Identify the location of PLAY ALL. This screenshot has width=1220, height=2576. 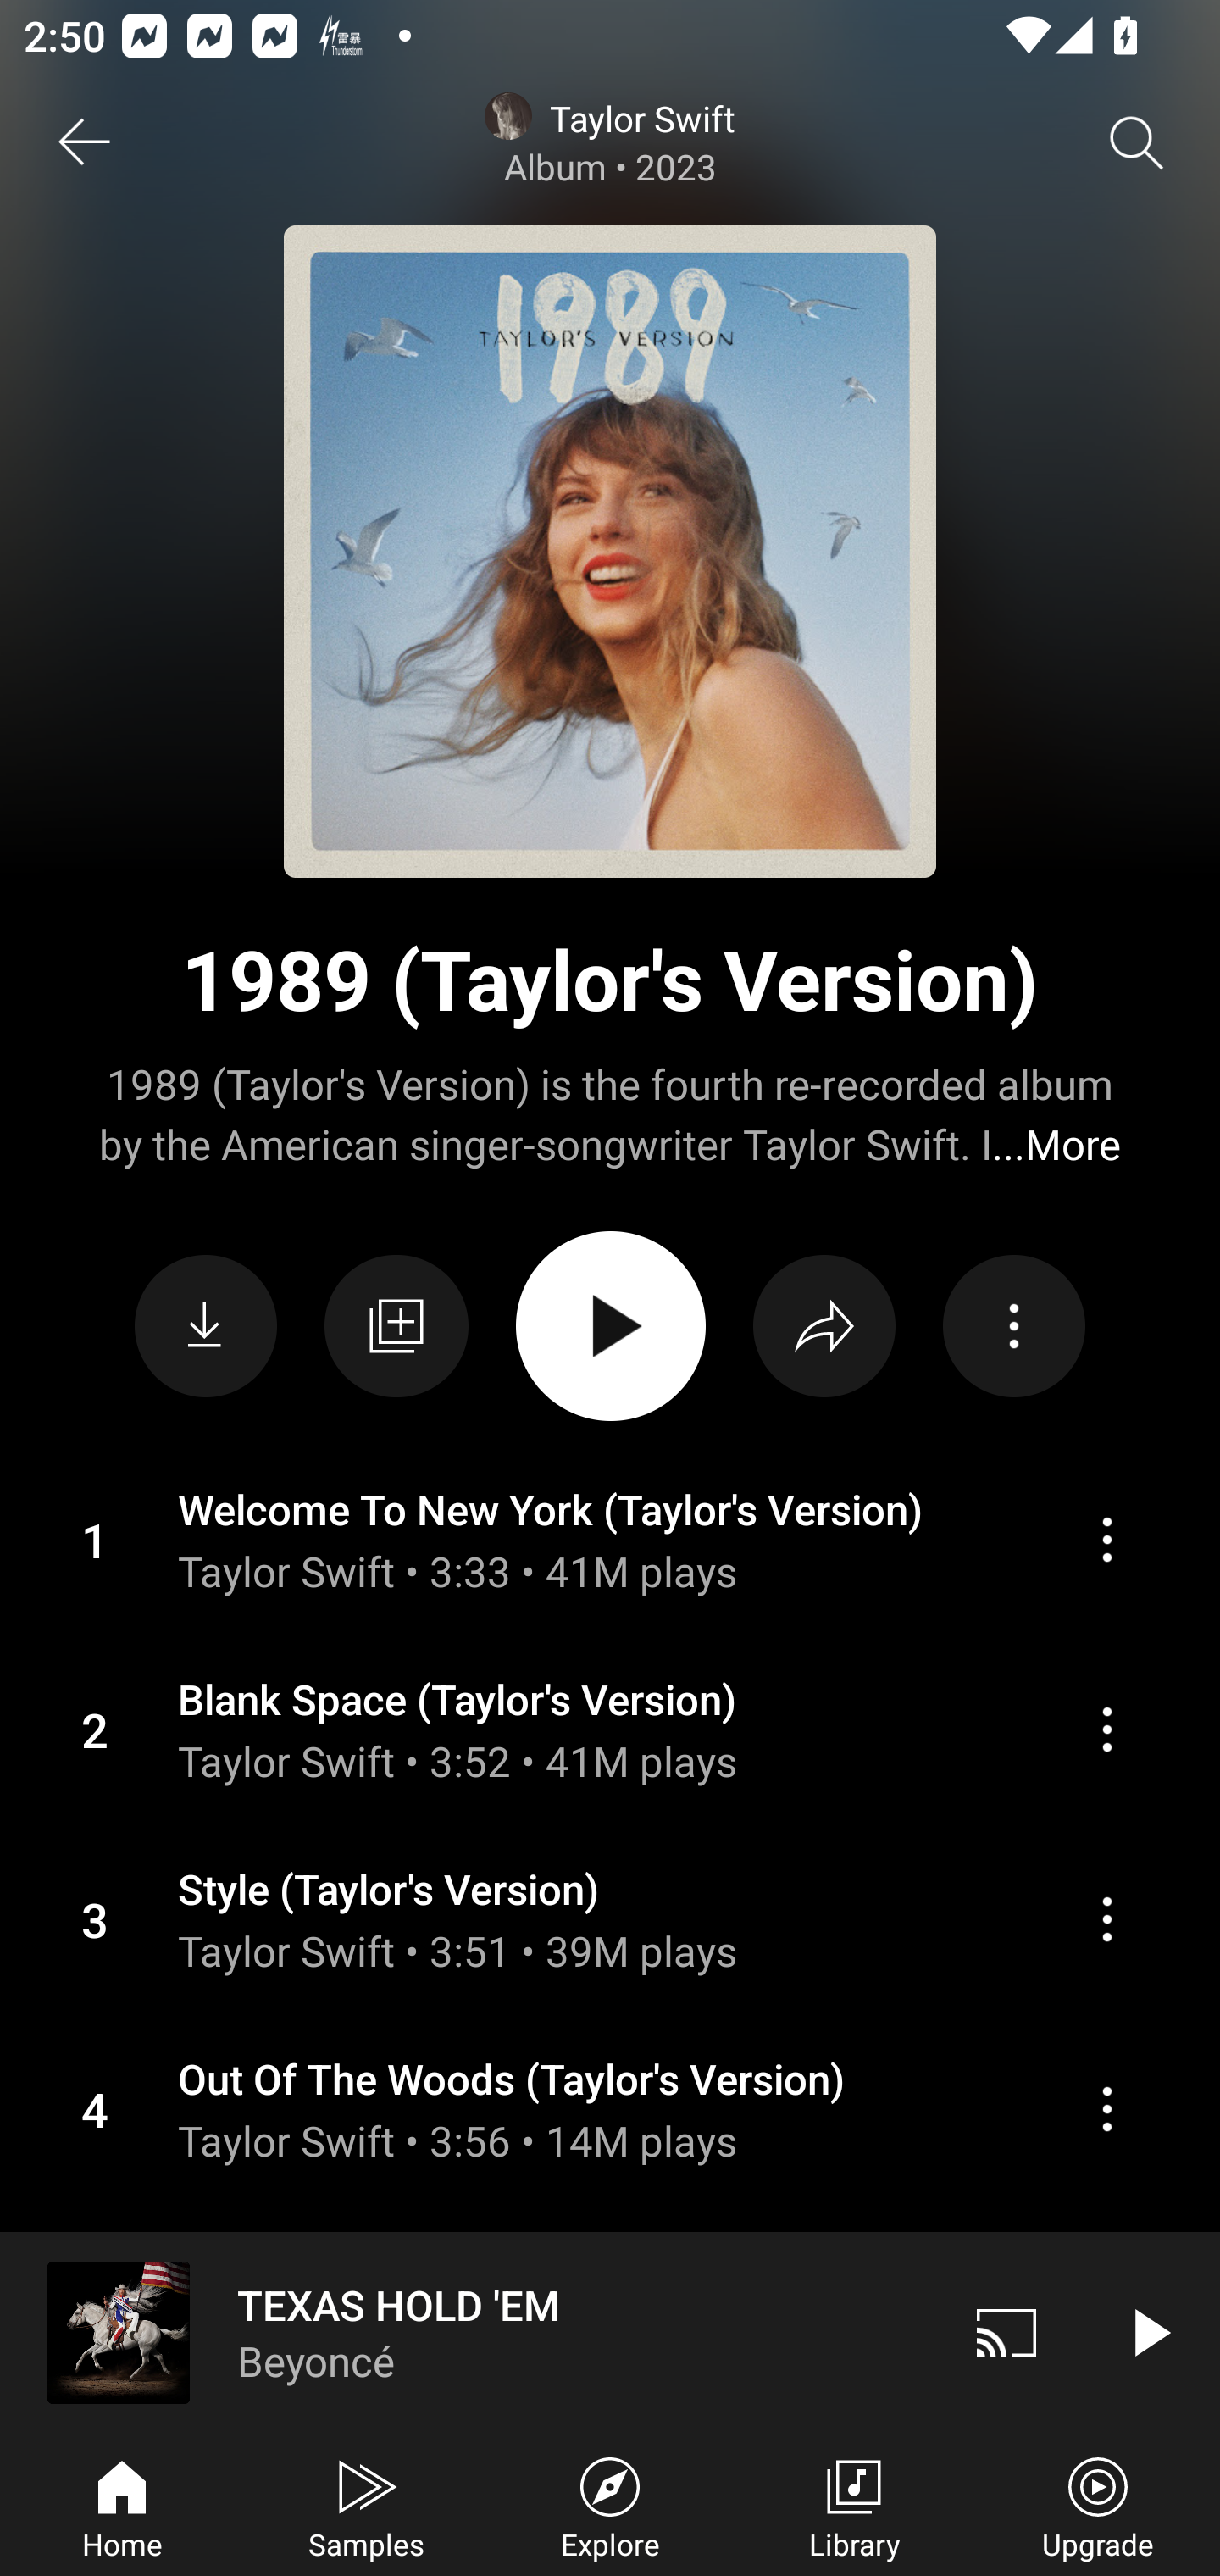
(610, 1326).